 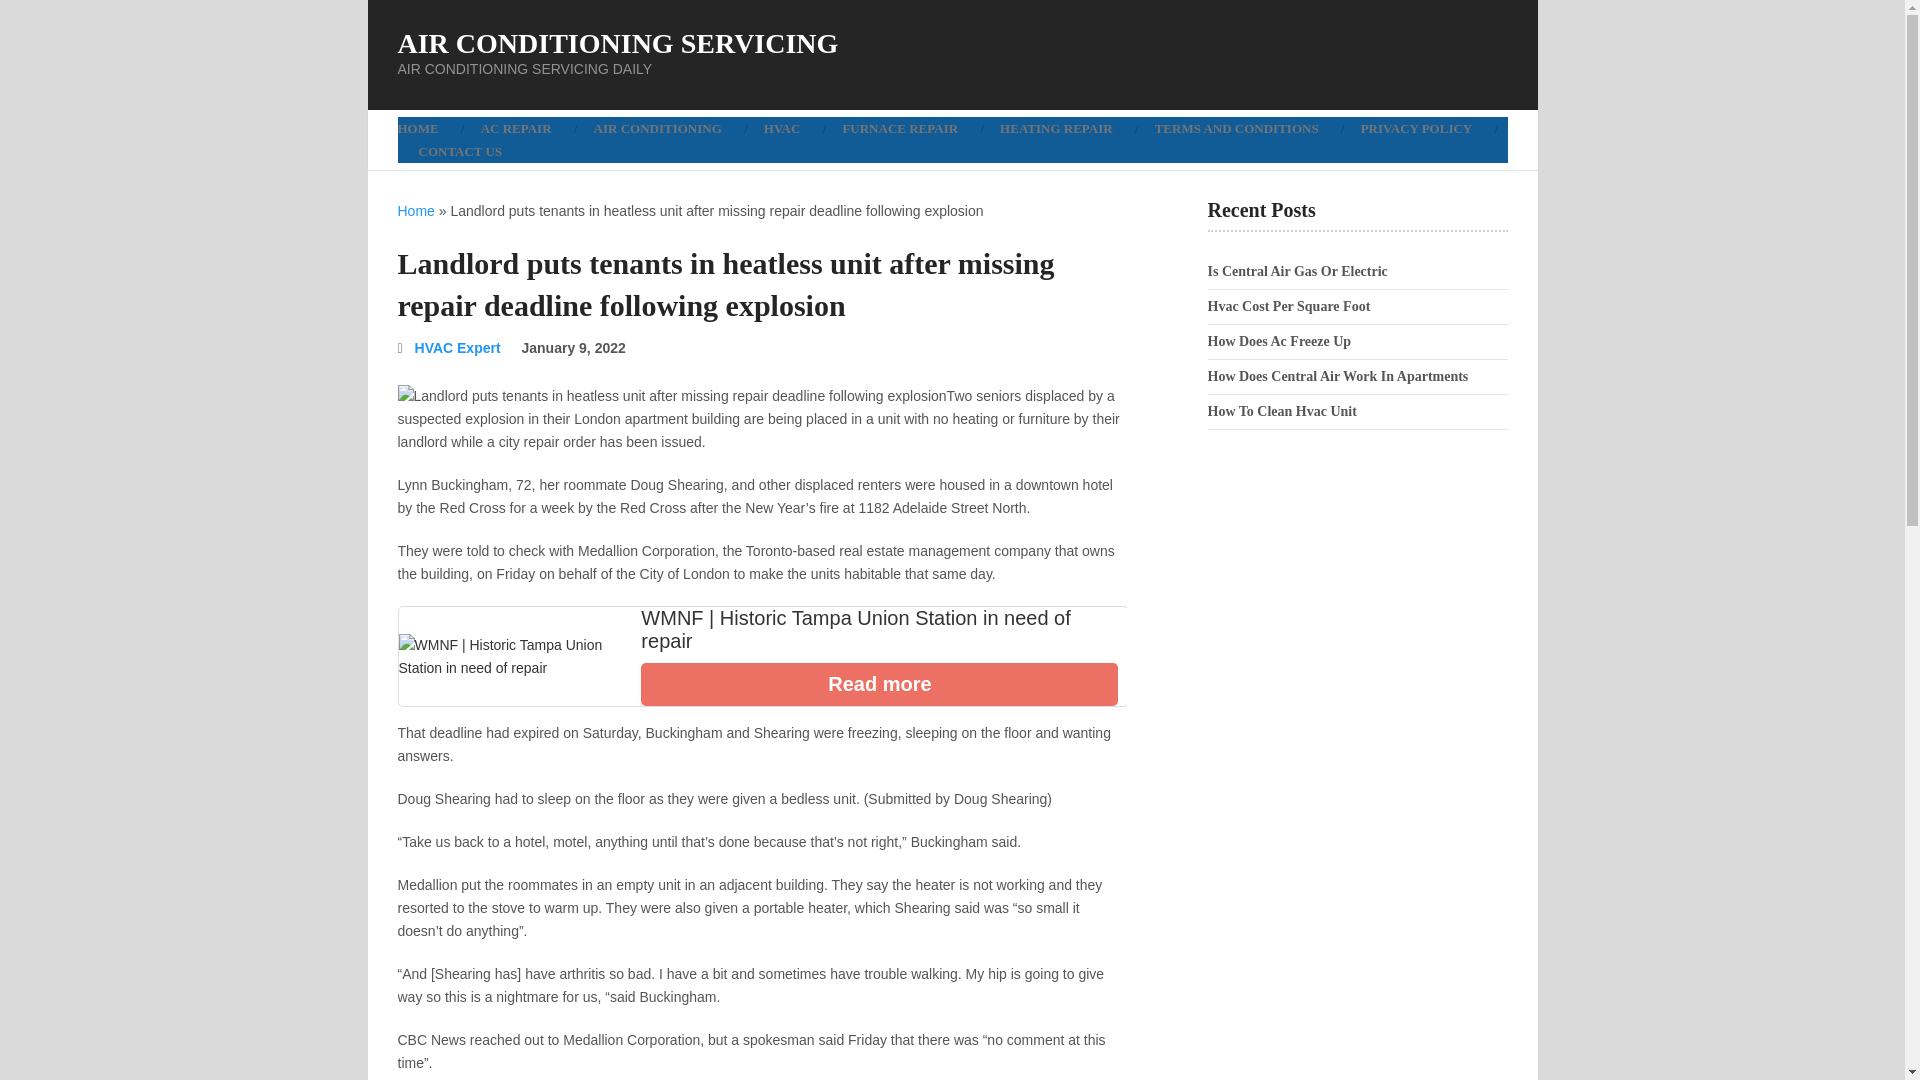 I want to click on AIR CONDITIONING SERVICING, so click(x=618, y=44).